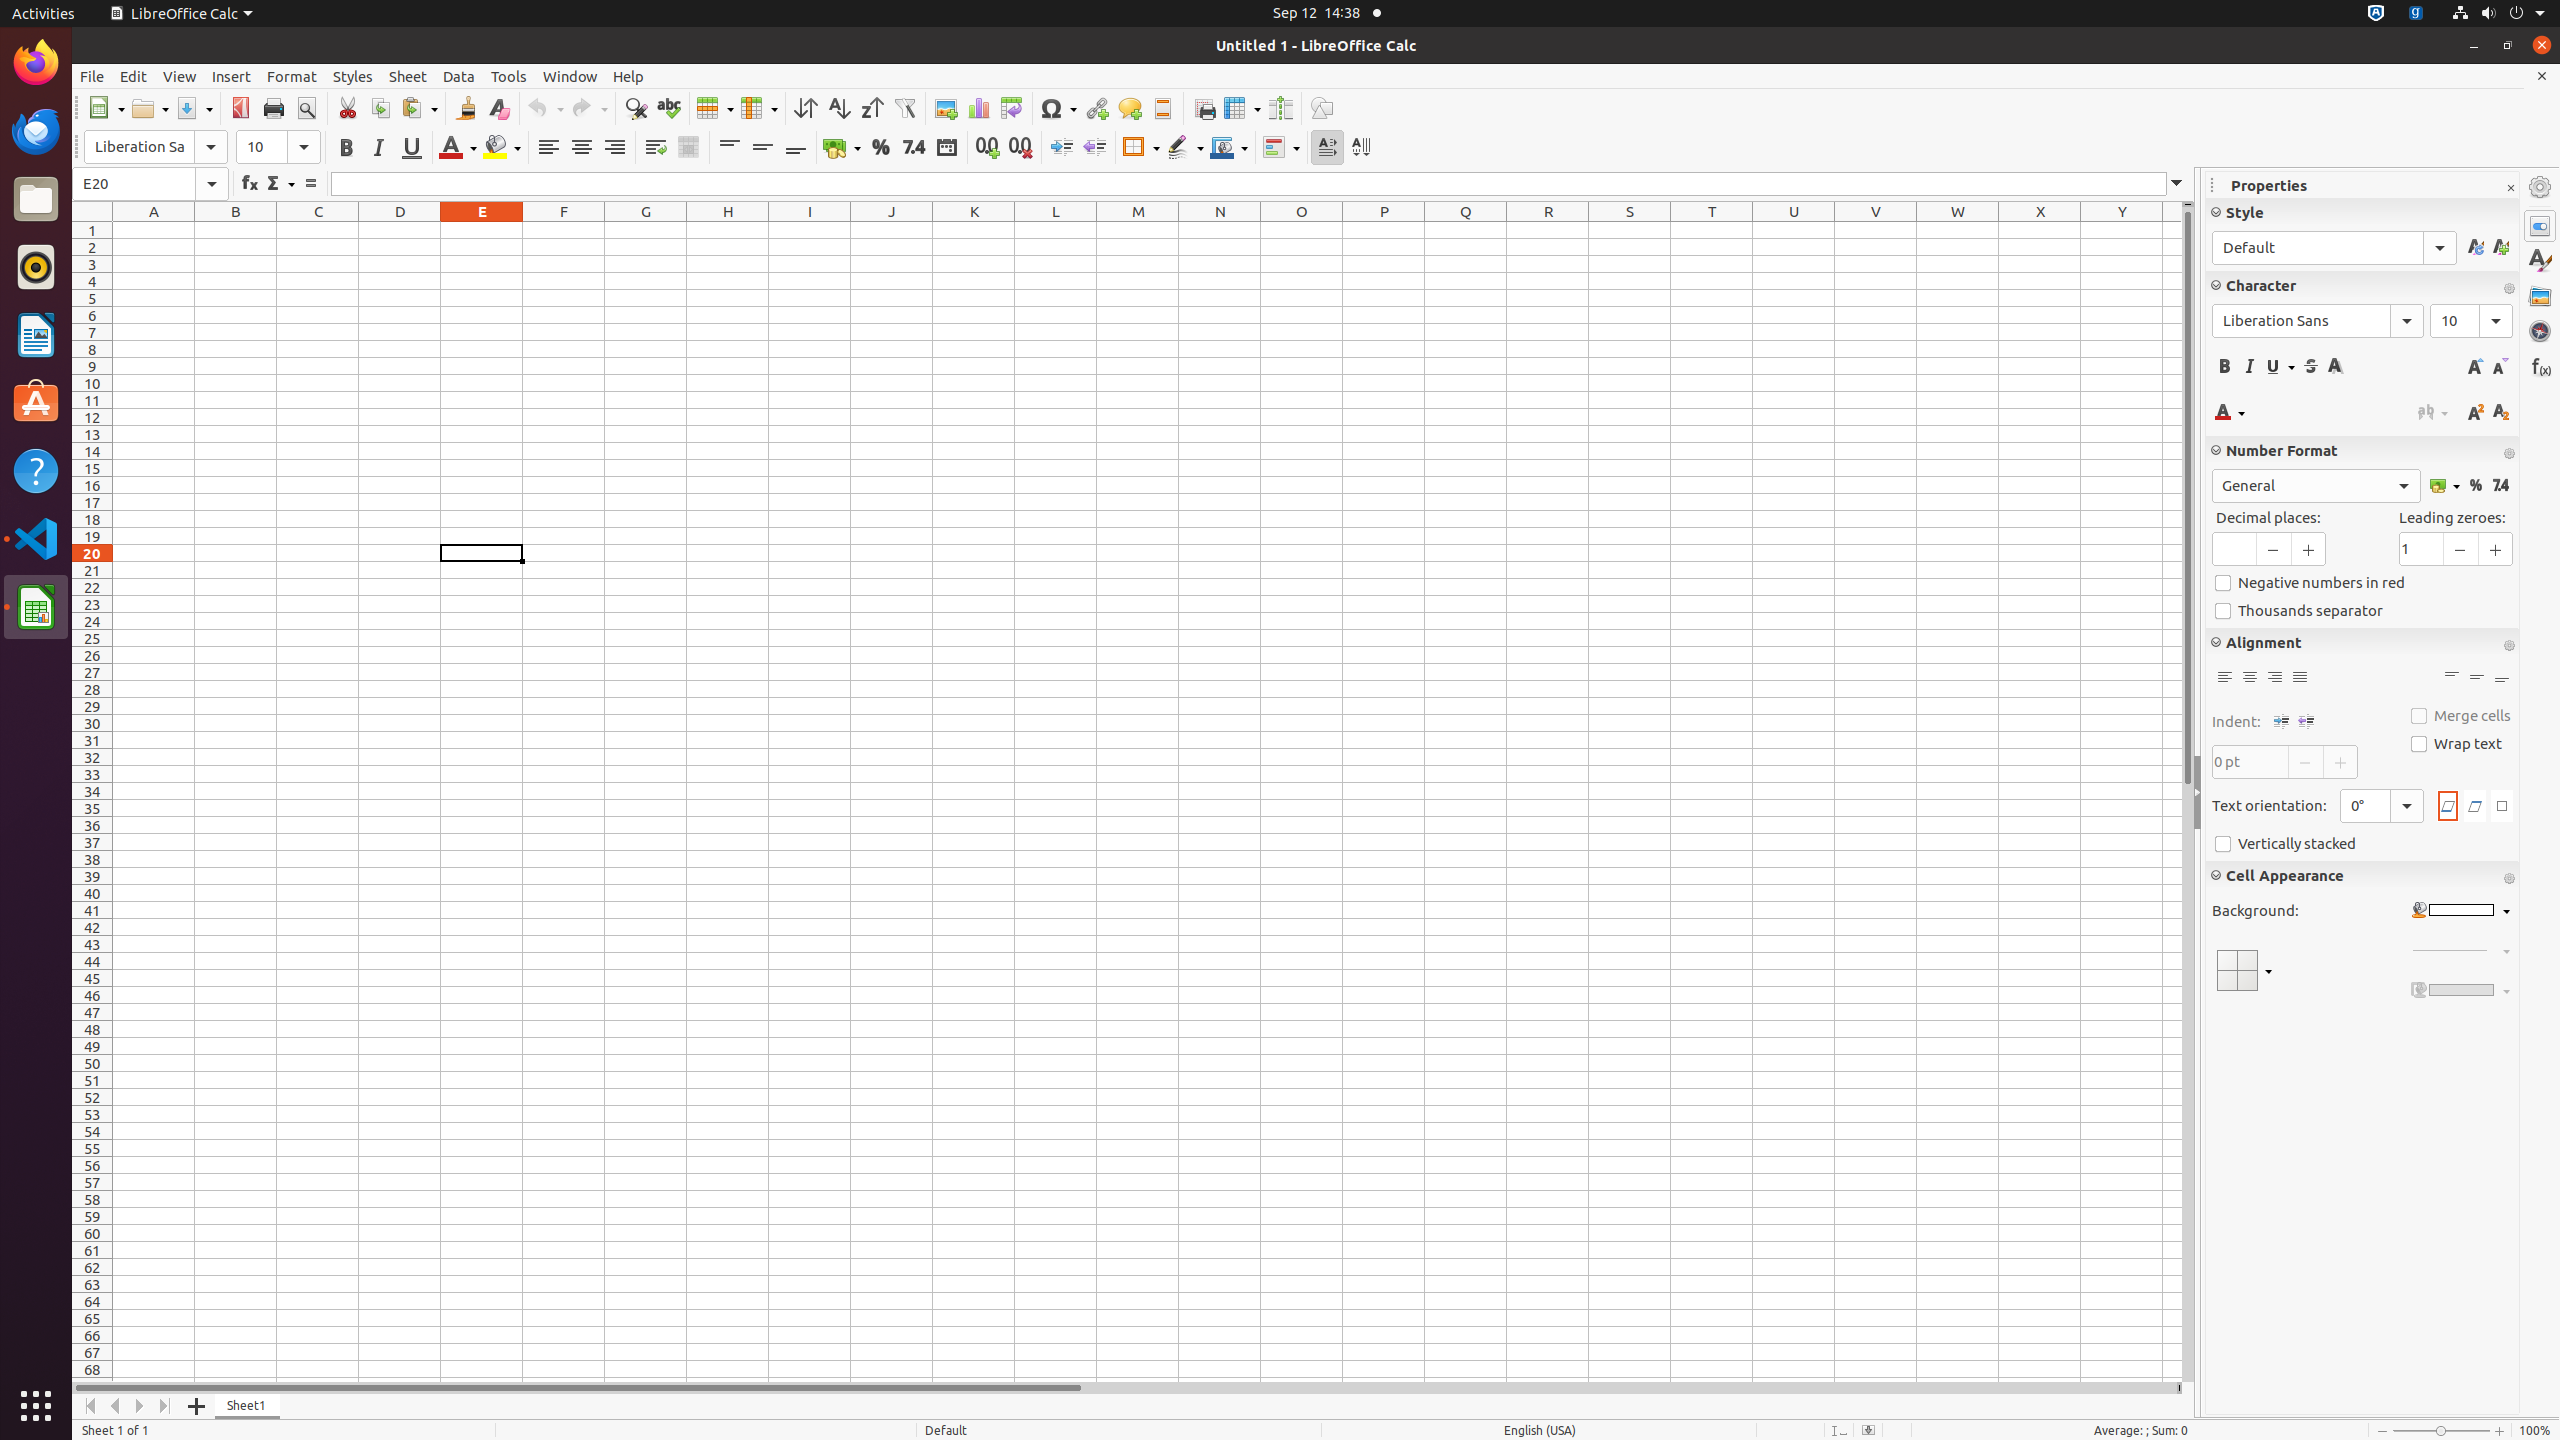 The image size is (2560, 1440). What do you see at coordinates (988, 148) in the screenshot?
I see `Add Decimal Place` at bounding box center [988, 148].